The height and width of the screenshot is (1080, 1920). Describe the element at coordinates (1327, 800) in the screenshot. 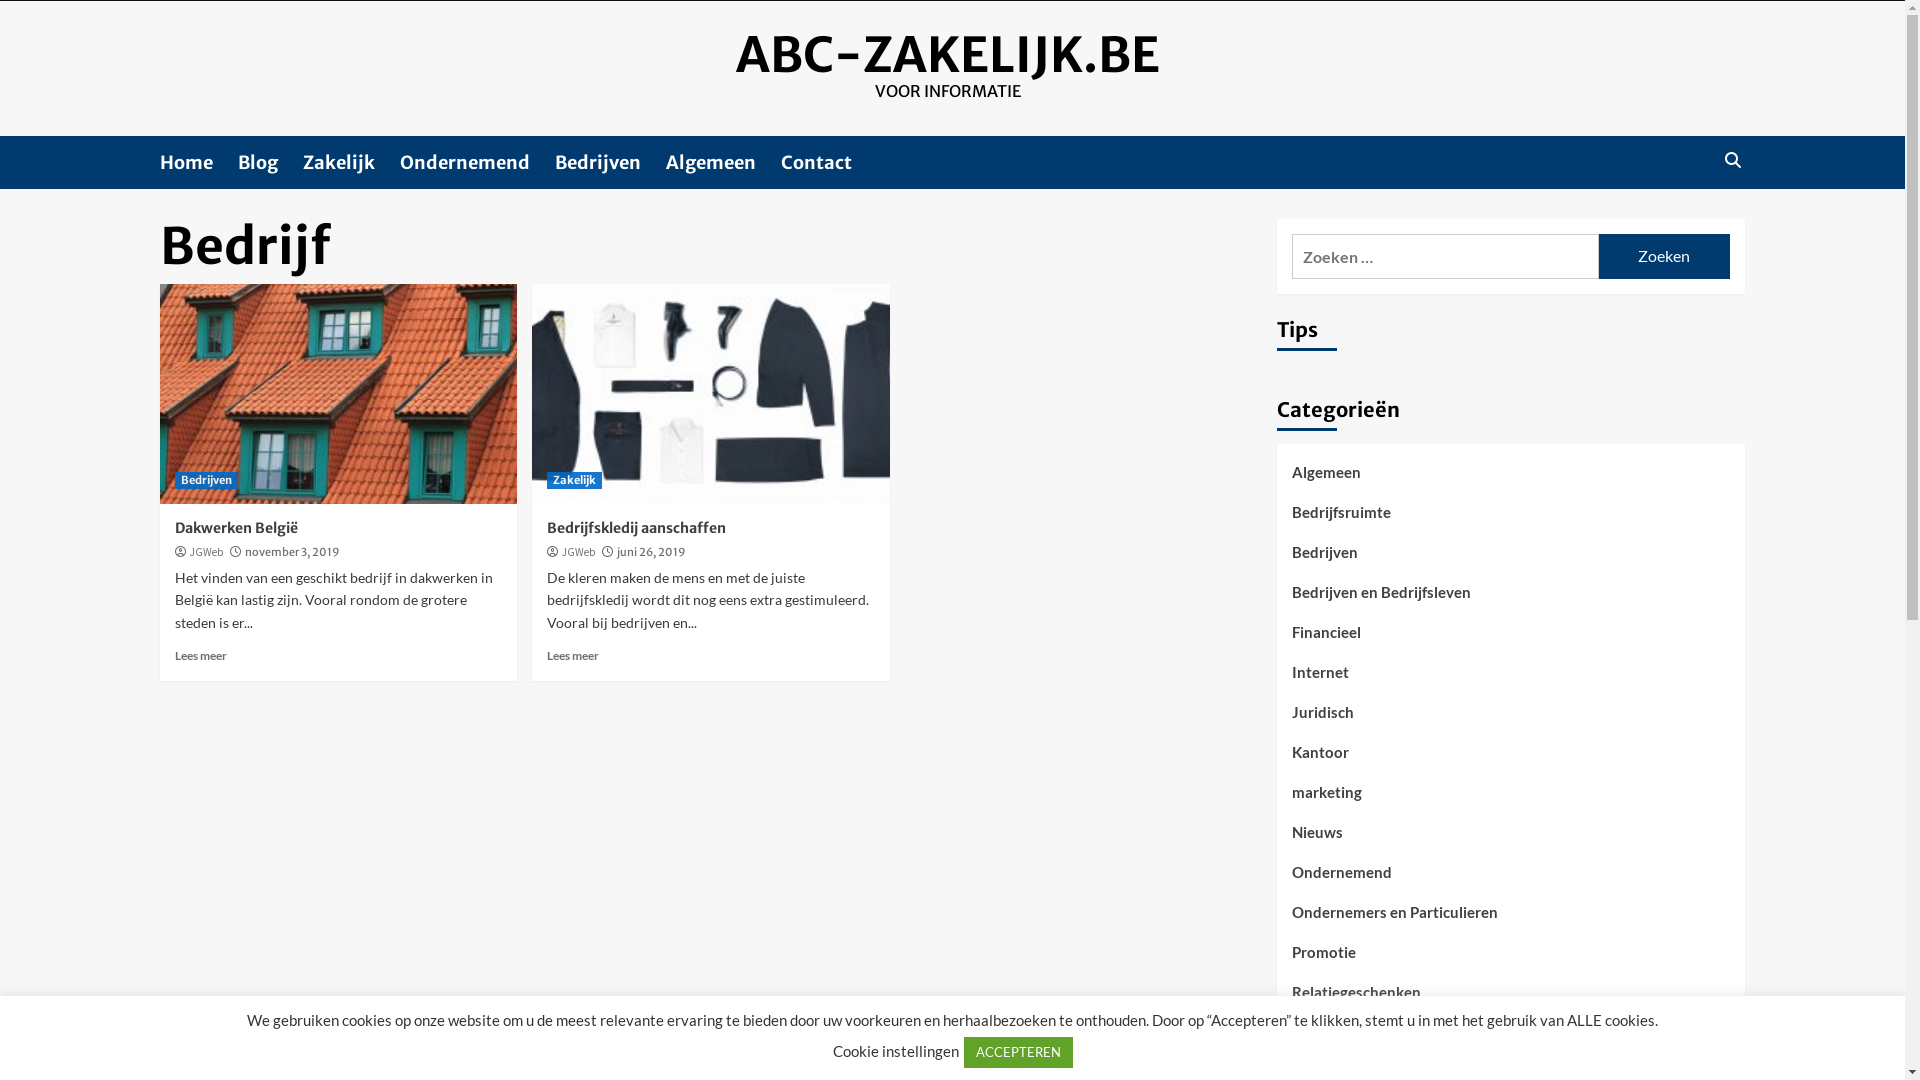

I see `marketing` at that location.